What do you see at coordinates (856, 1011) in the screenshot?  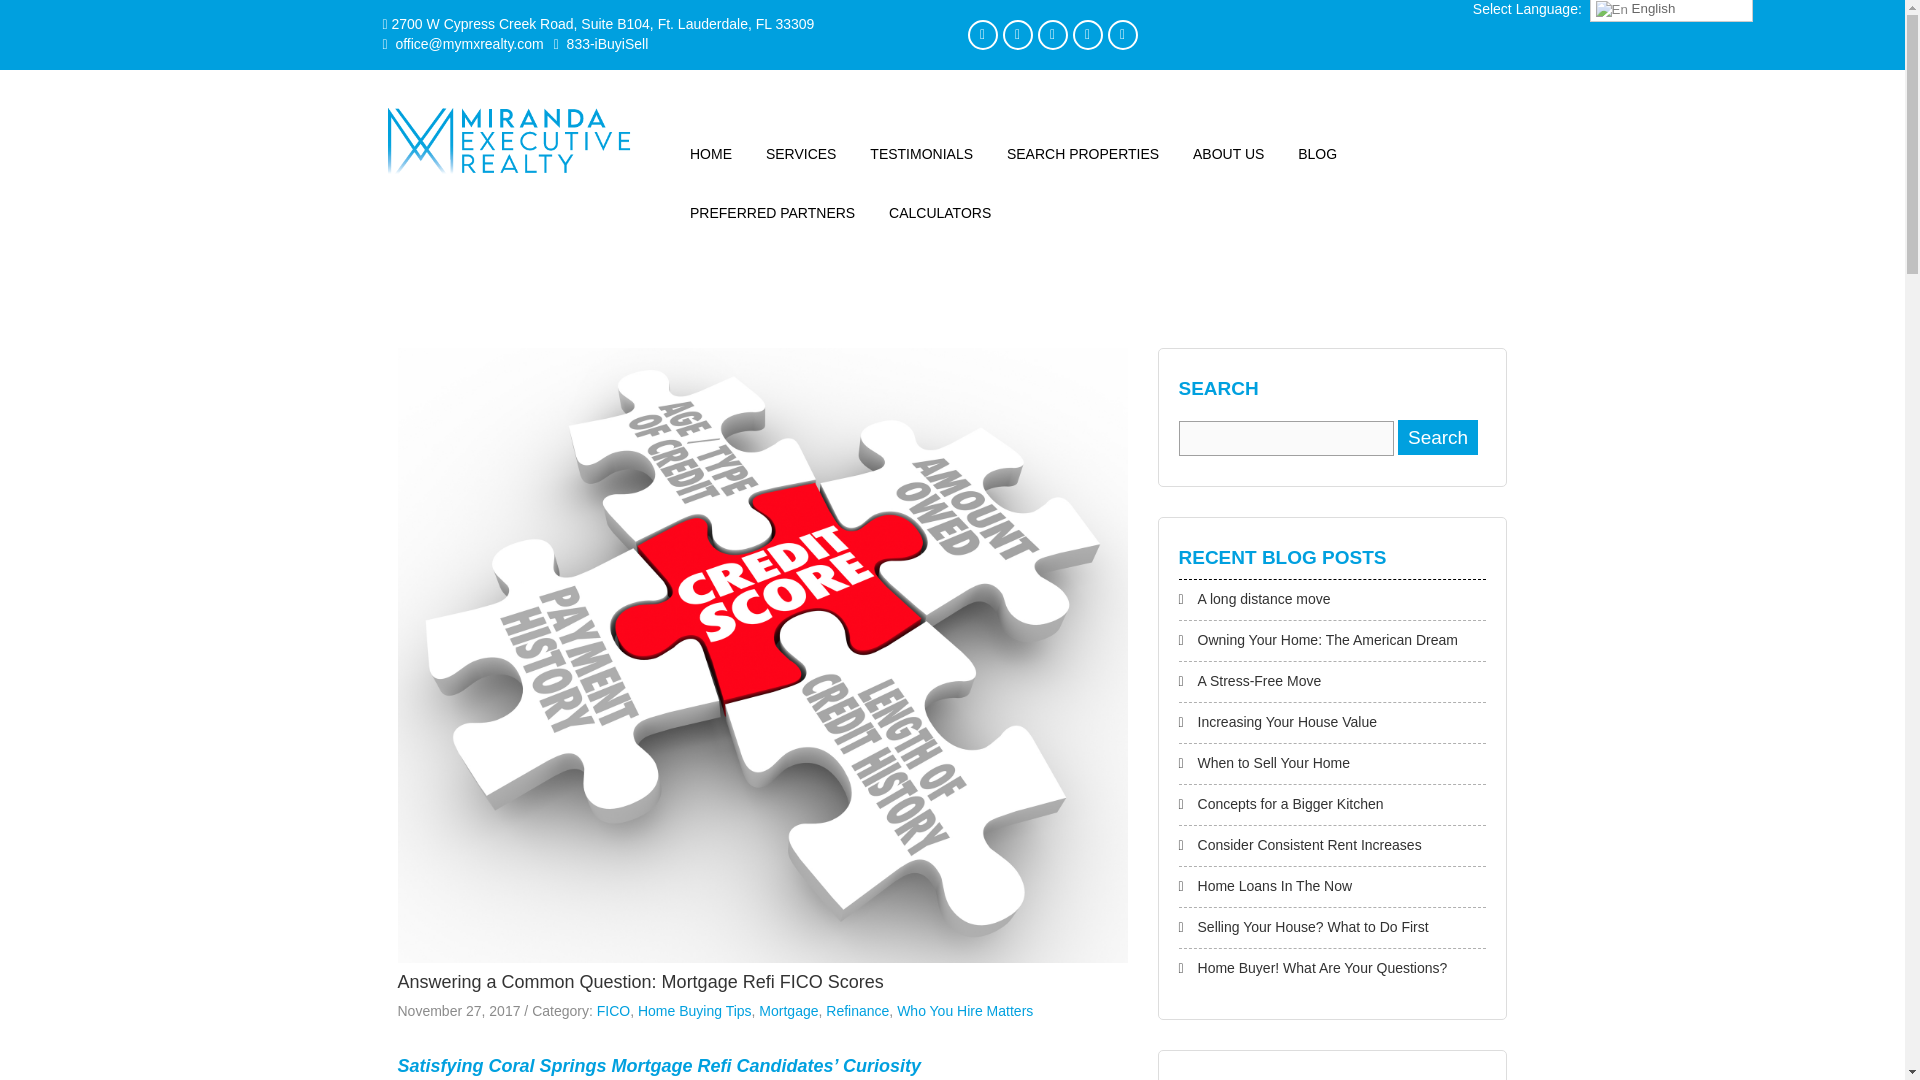 I see `Refinance` at bounding box center [856, 1011].